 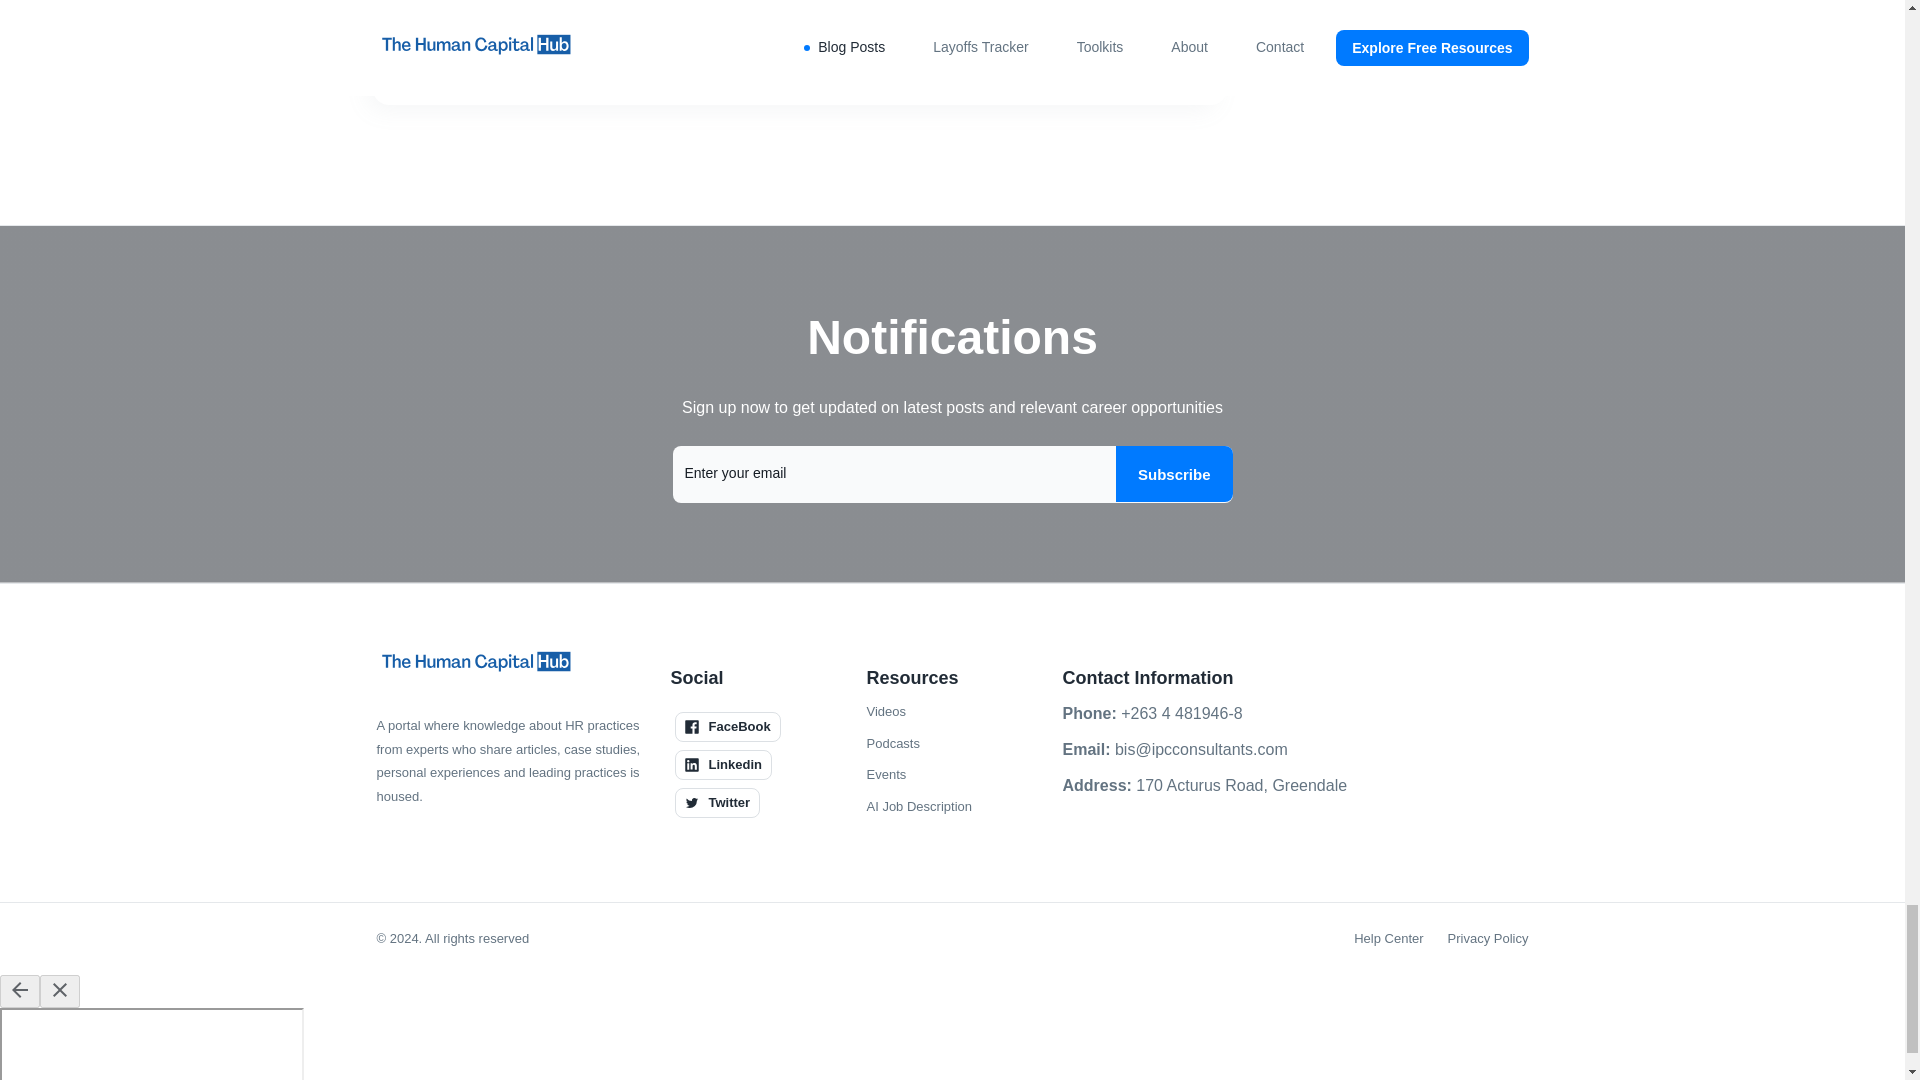 I want to click on Privacy Policy, so click(x=1488, y=938).